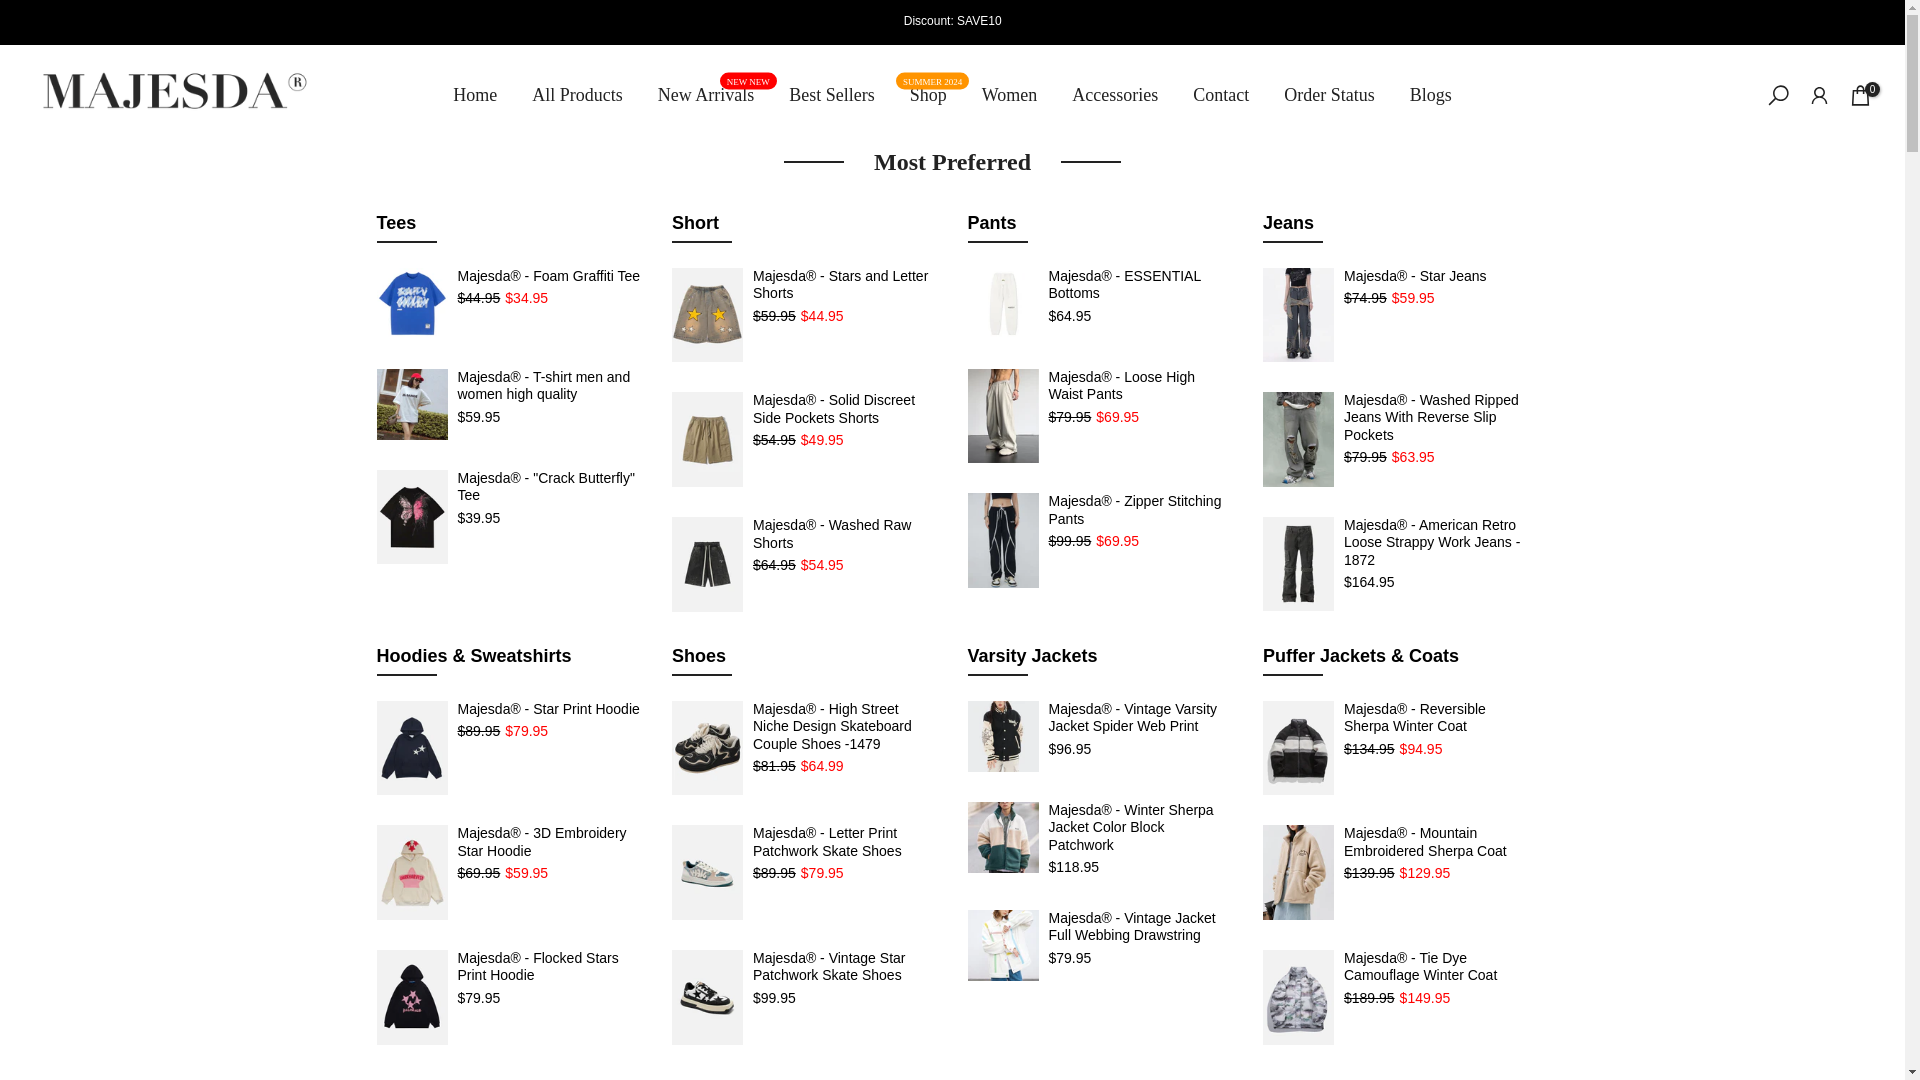  What do you see at coordinates (832, 95) in the screenshot?
I see `Best Sellers` at bounding box center [832, 95].